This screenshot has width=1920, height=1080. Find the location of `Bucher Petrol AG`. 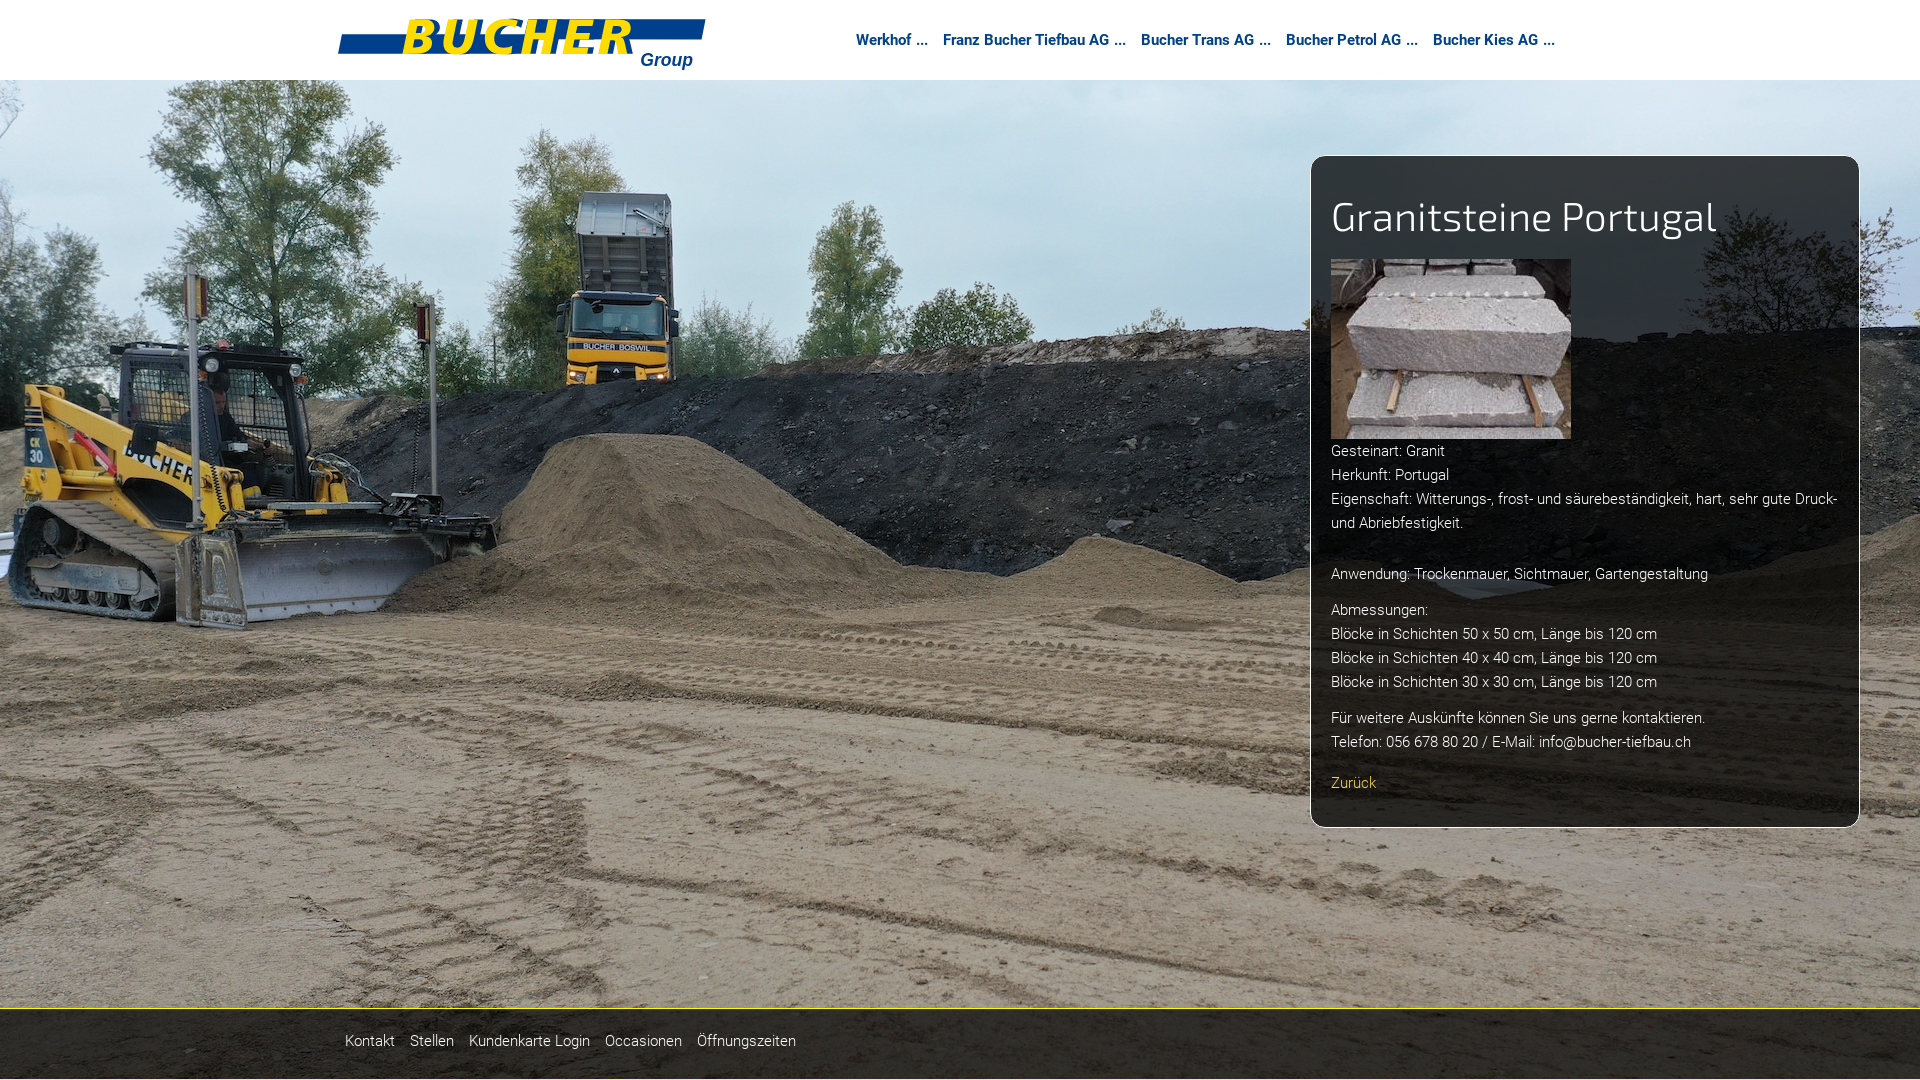

Bucher Petrol AG is located at coordinates (1350, 40).